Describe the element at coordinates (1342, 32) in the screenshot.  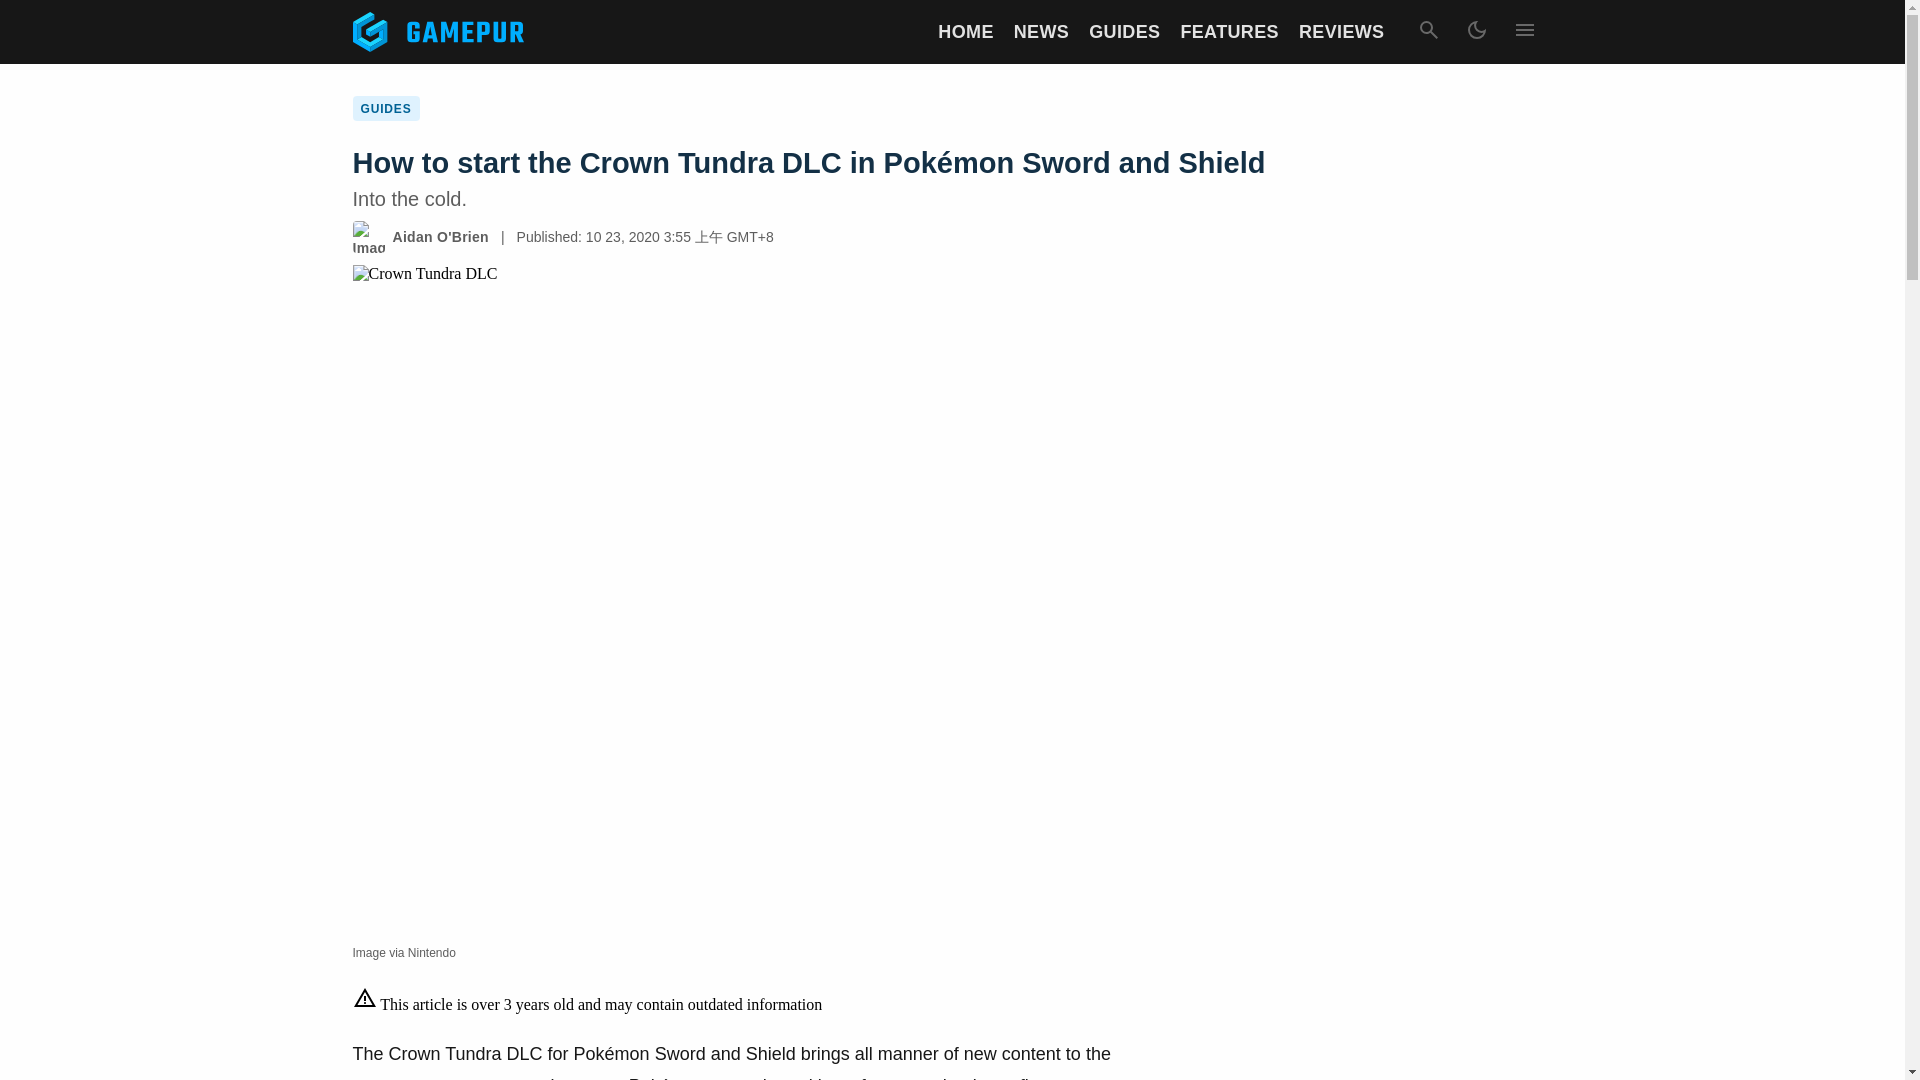
I see `REVIEWS` at that location.